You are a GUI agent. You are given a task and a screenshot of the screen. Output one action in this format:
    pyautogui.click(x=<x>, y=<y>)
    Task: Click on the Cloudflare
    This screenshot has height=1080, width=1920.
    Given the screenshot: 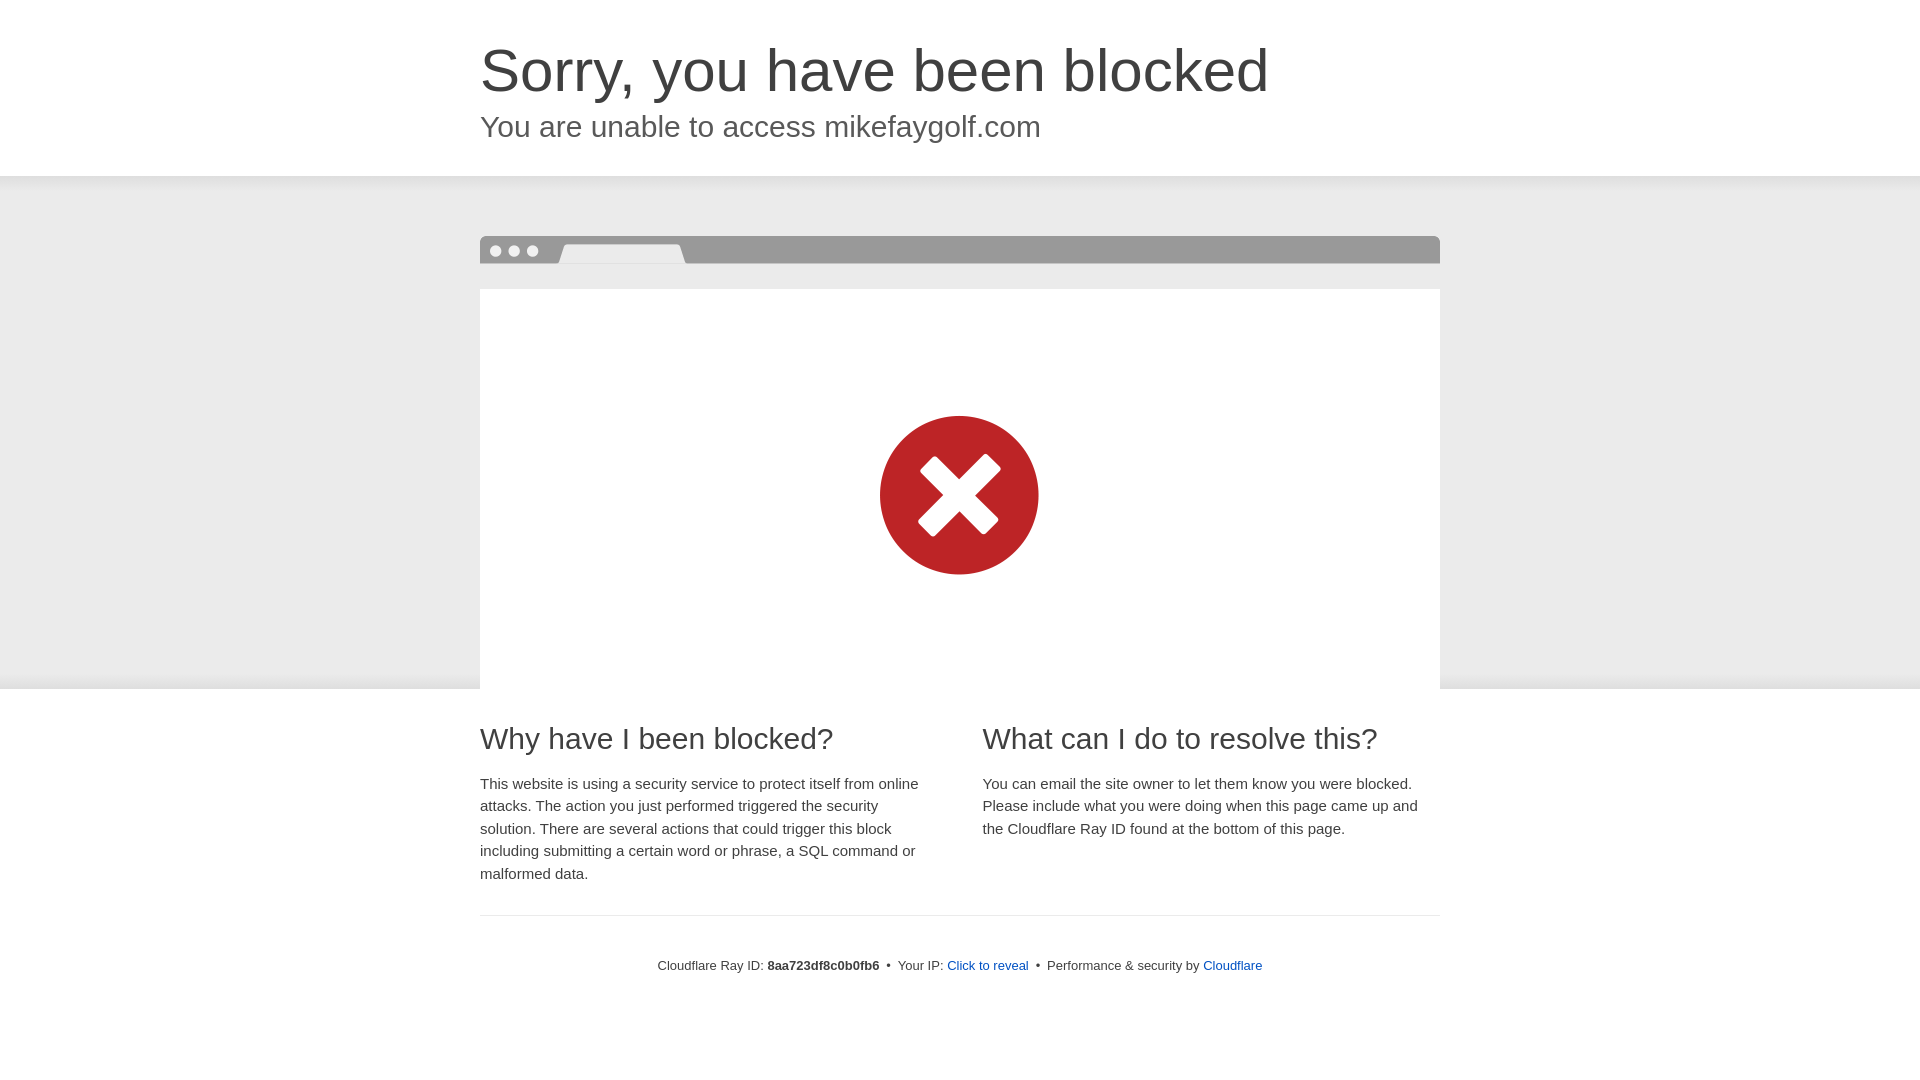 What is the action you would take?
    pyautogui.click(x=1232, y=965)
    